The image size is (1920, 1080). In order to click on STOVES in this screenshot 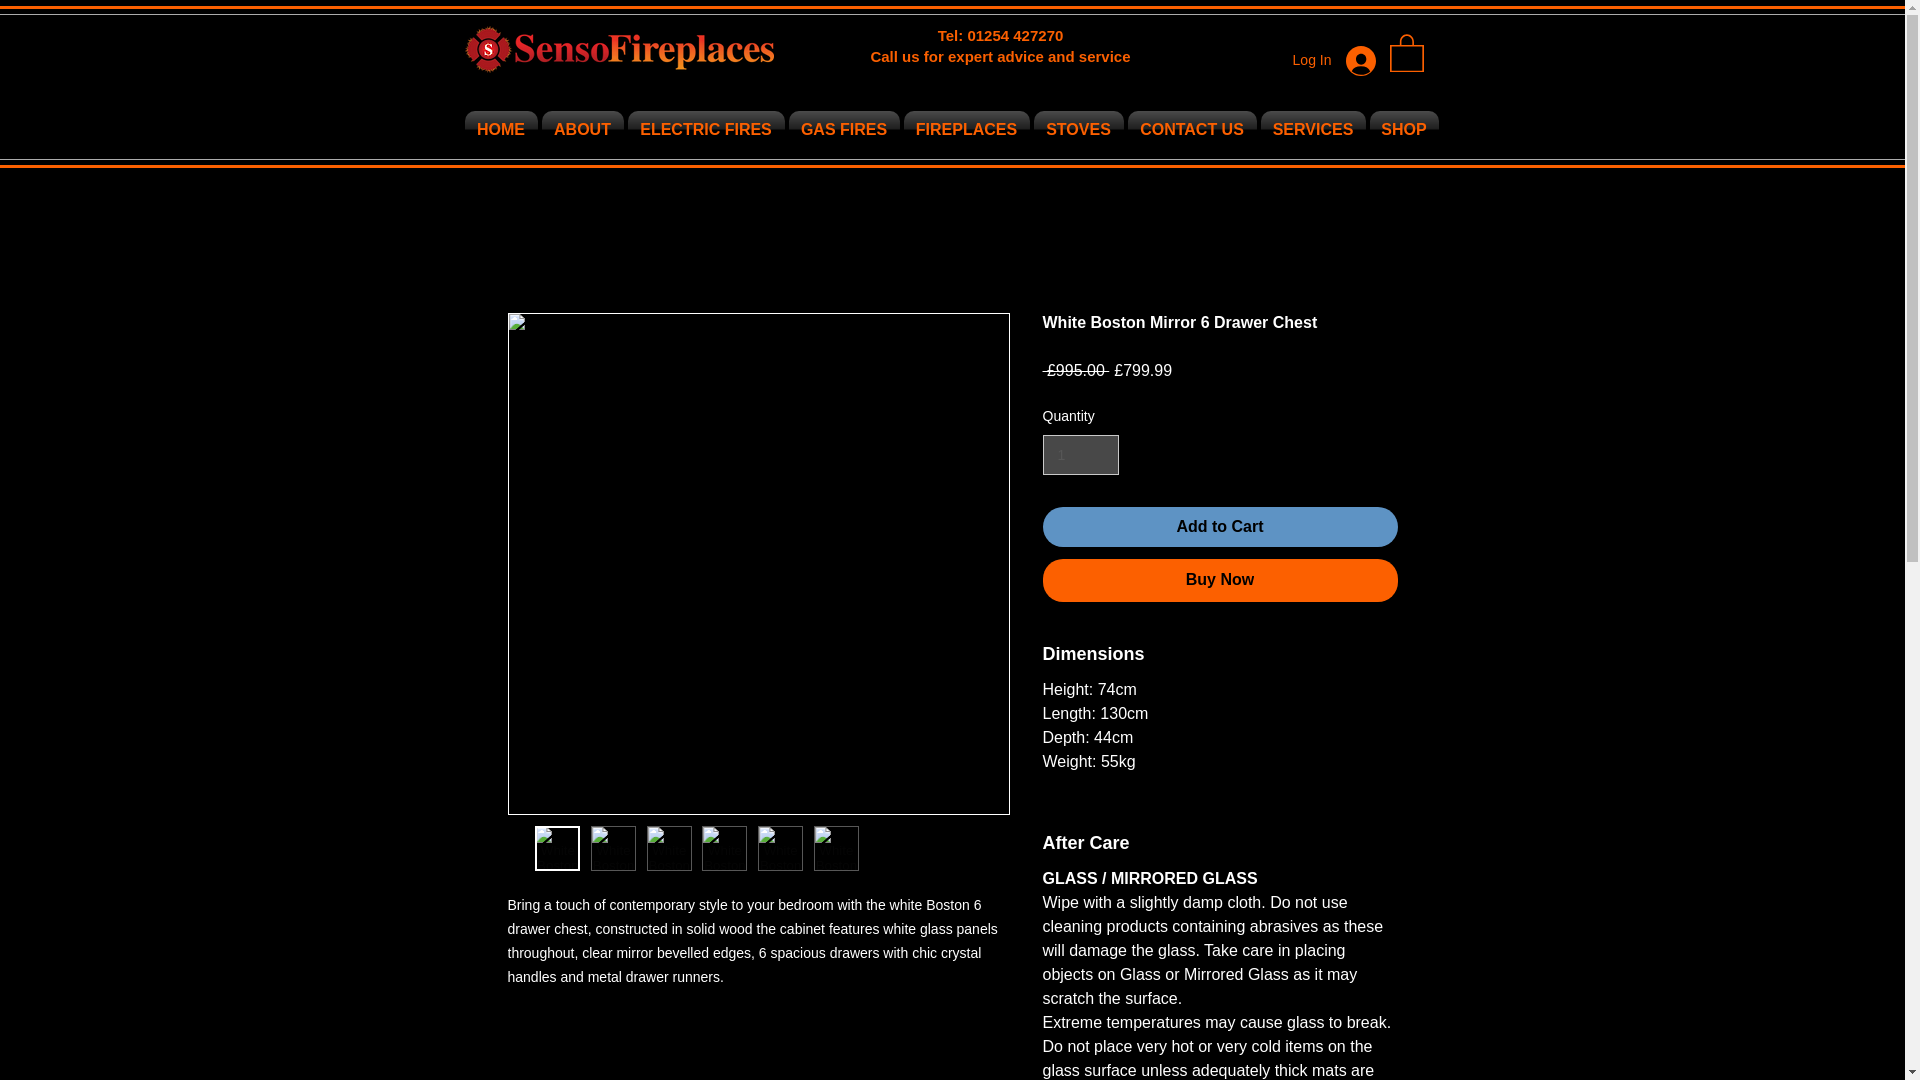, I will do `click(1078, 129)`.